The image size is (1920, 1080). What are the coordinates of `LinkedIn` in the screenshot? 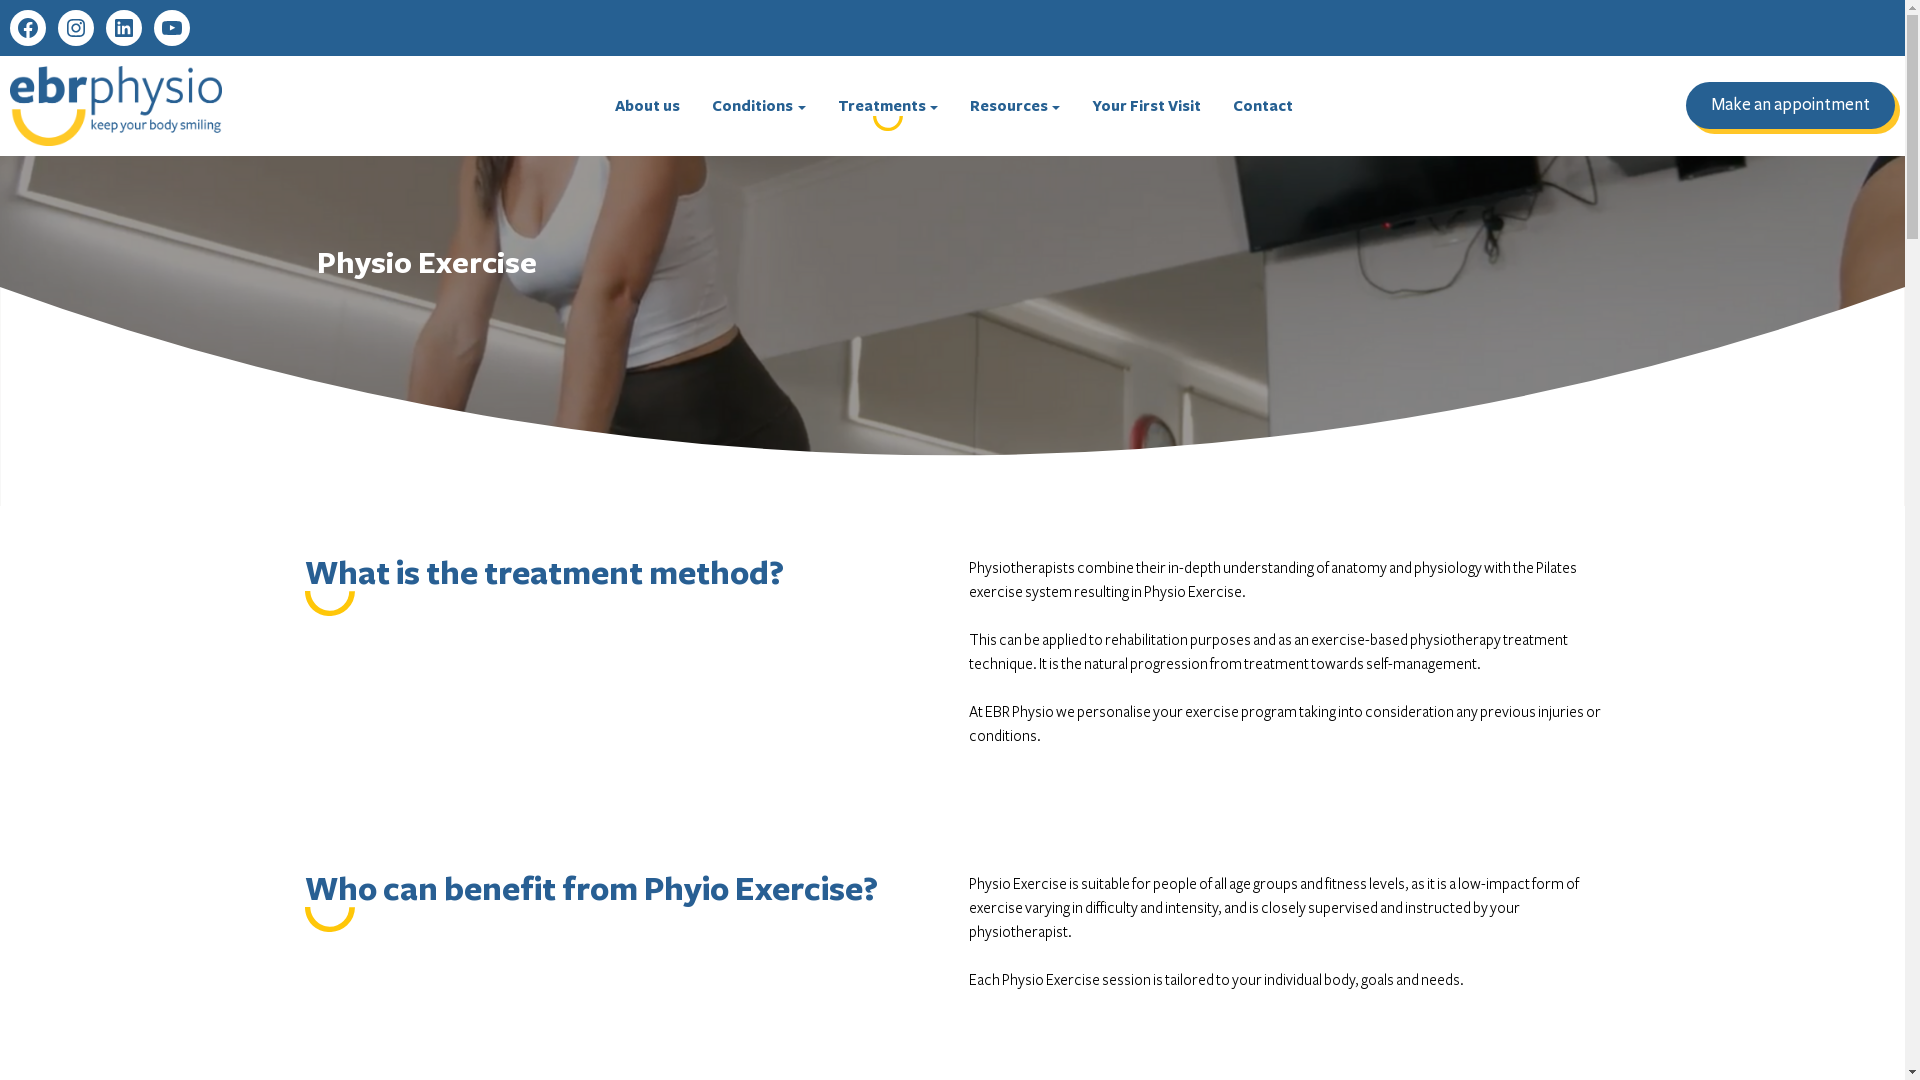 It's located at (124, 28).